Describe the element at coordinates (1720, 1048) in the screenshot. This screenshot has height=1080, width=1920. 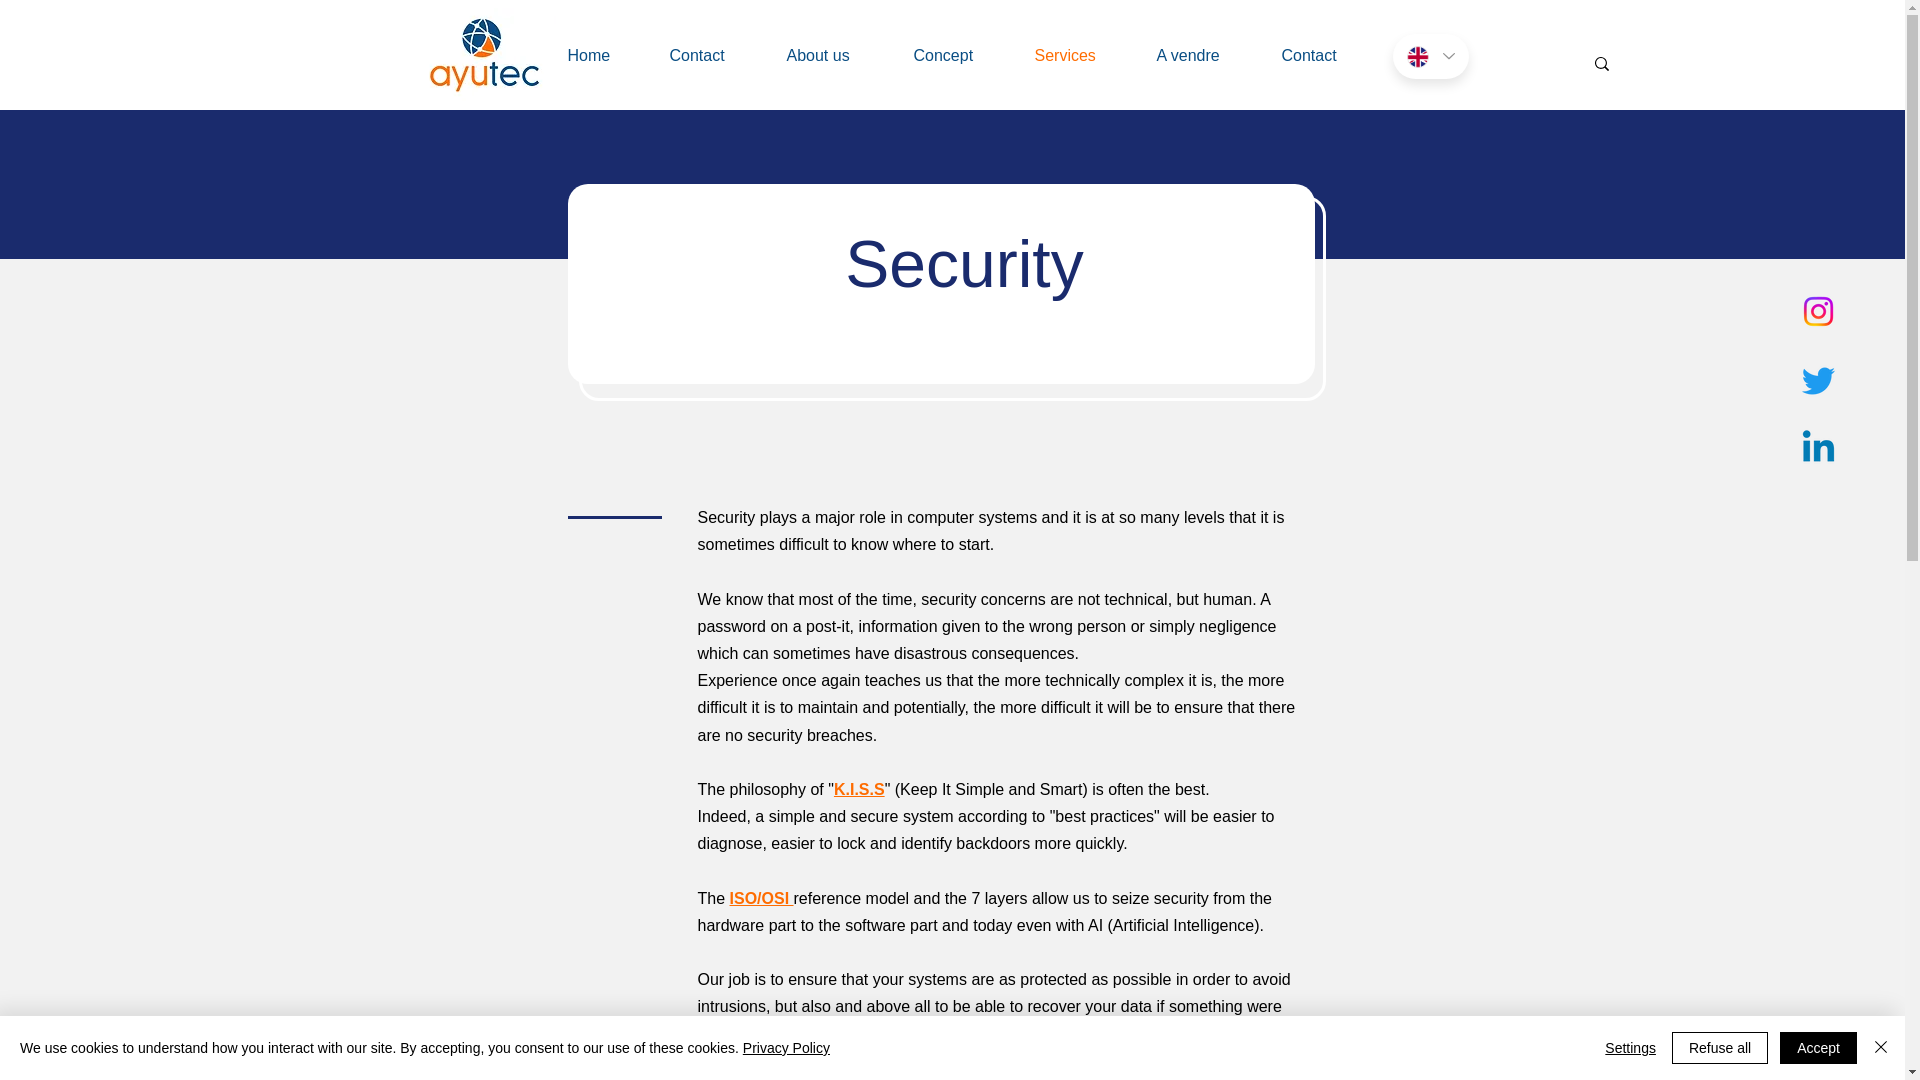
I see `Refuse all` at that location.